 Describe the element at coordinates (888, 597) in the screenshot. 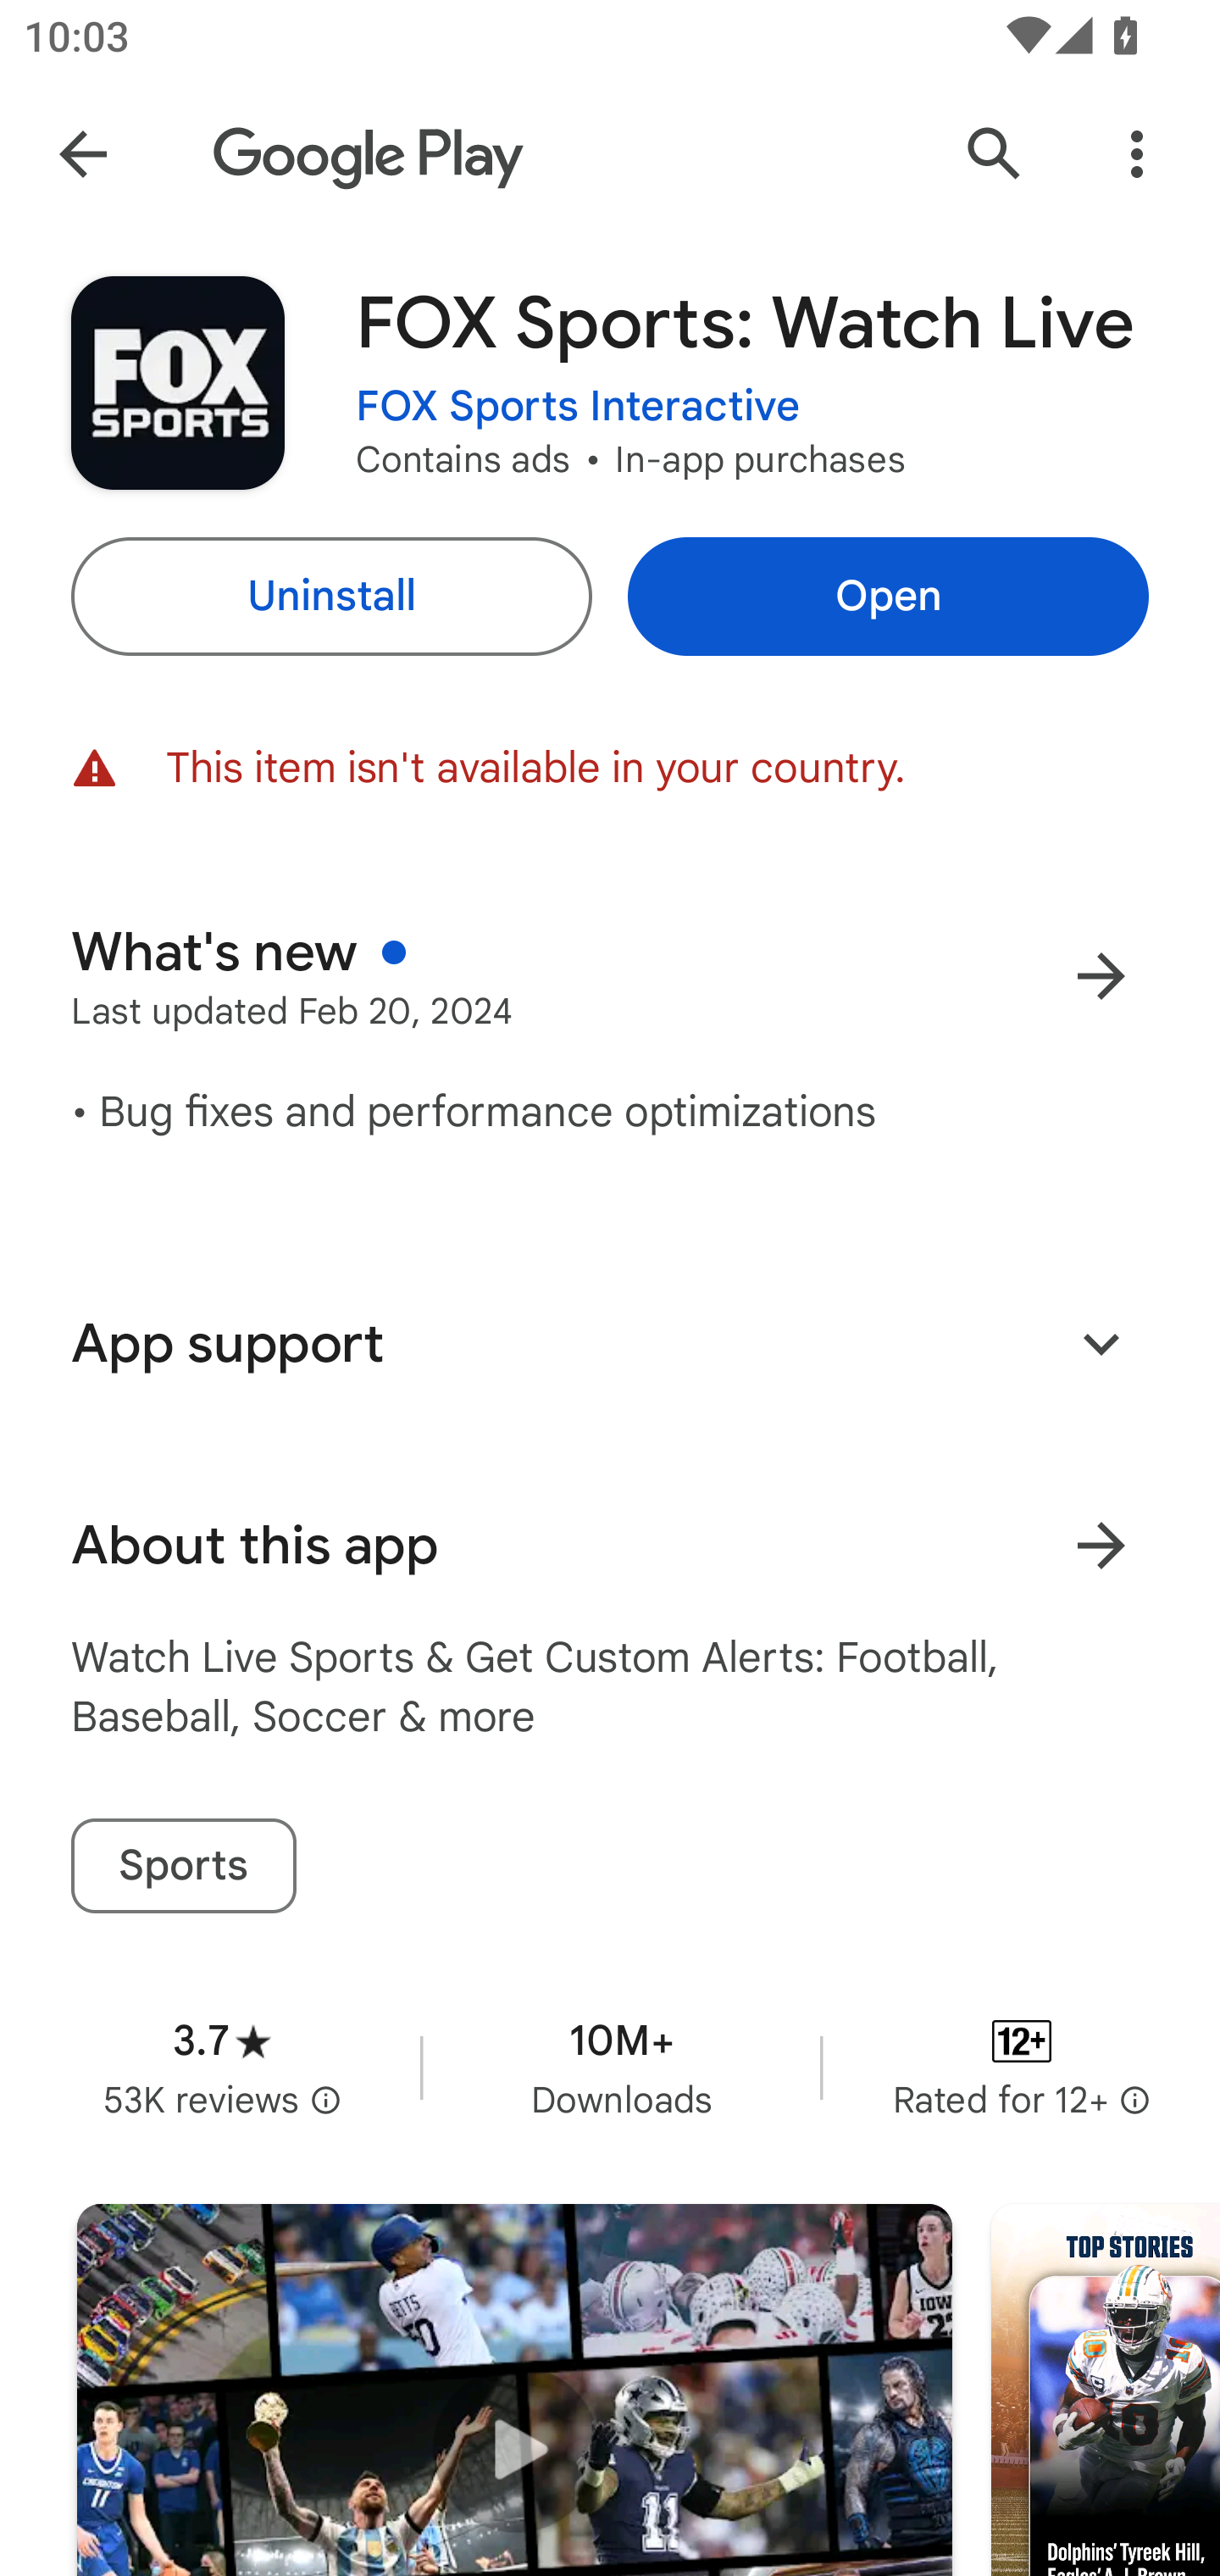

I see `Open` at that location.